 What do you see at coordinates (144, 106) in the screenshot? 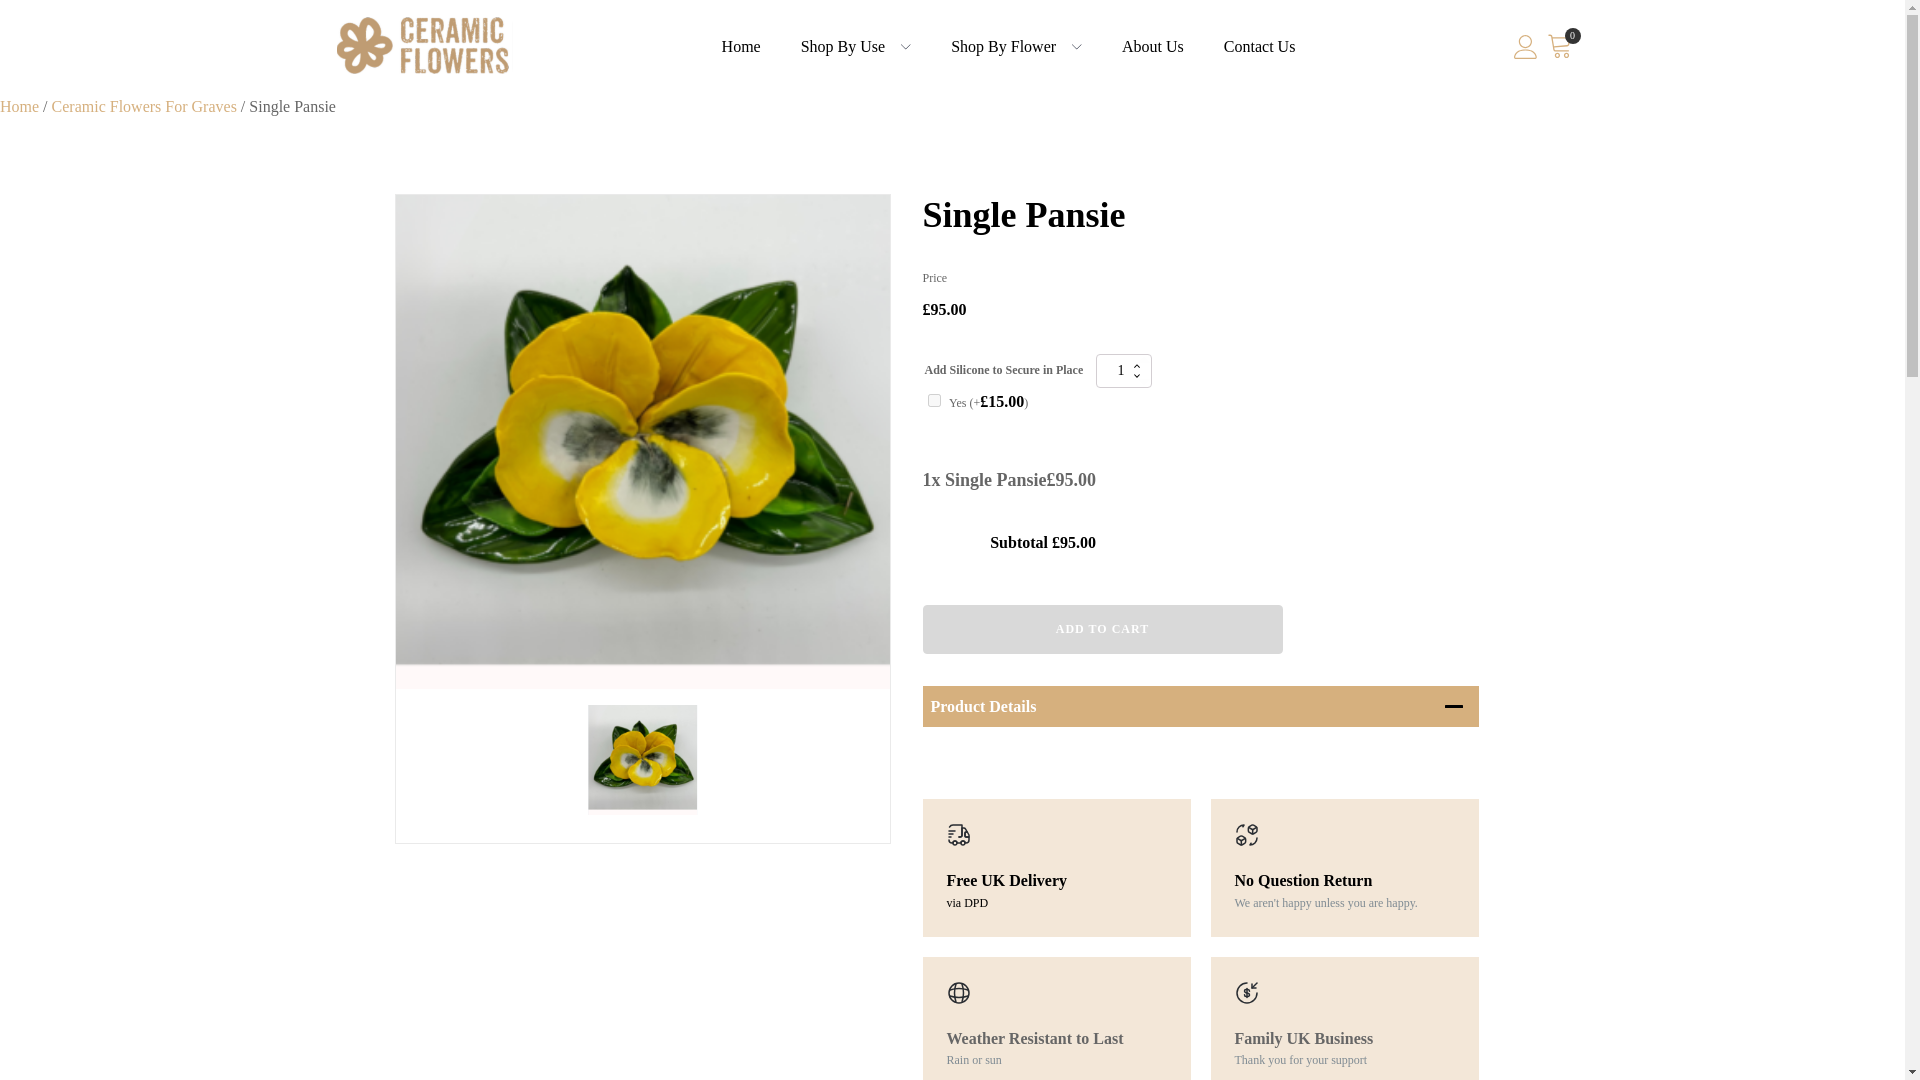
I see `Ceramic Flowers For Graves` at bounding box center [144, 106].